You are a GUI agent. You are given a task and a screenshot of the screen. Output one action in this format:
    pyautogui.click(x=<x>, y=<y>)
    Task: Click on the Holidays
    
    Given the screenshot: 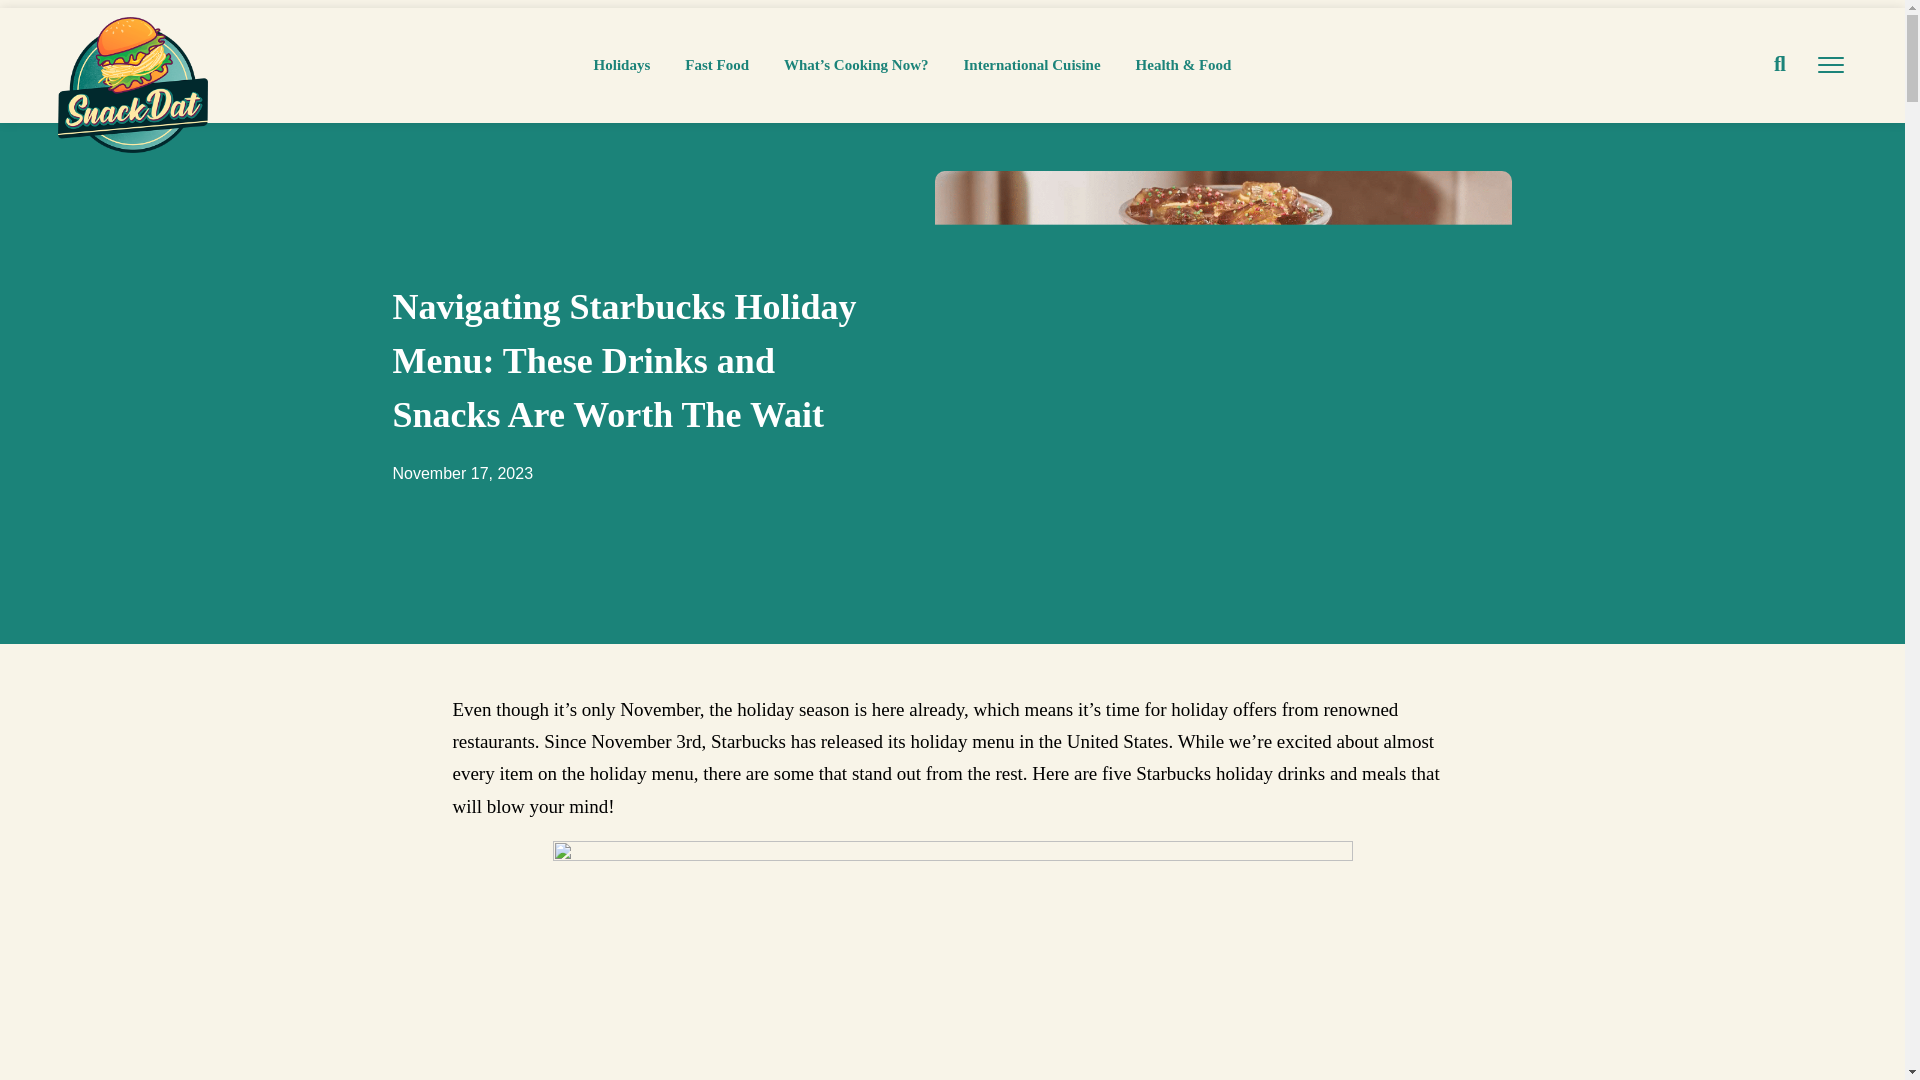 What is the action you would take?
    pyautogui.click(x=622, y=64)
    